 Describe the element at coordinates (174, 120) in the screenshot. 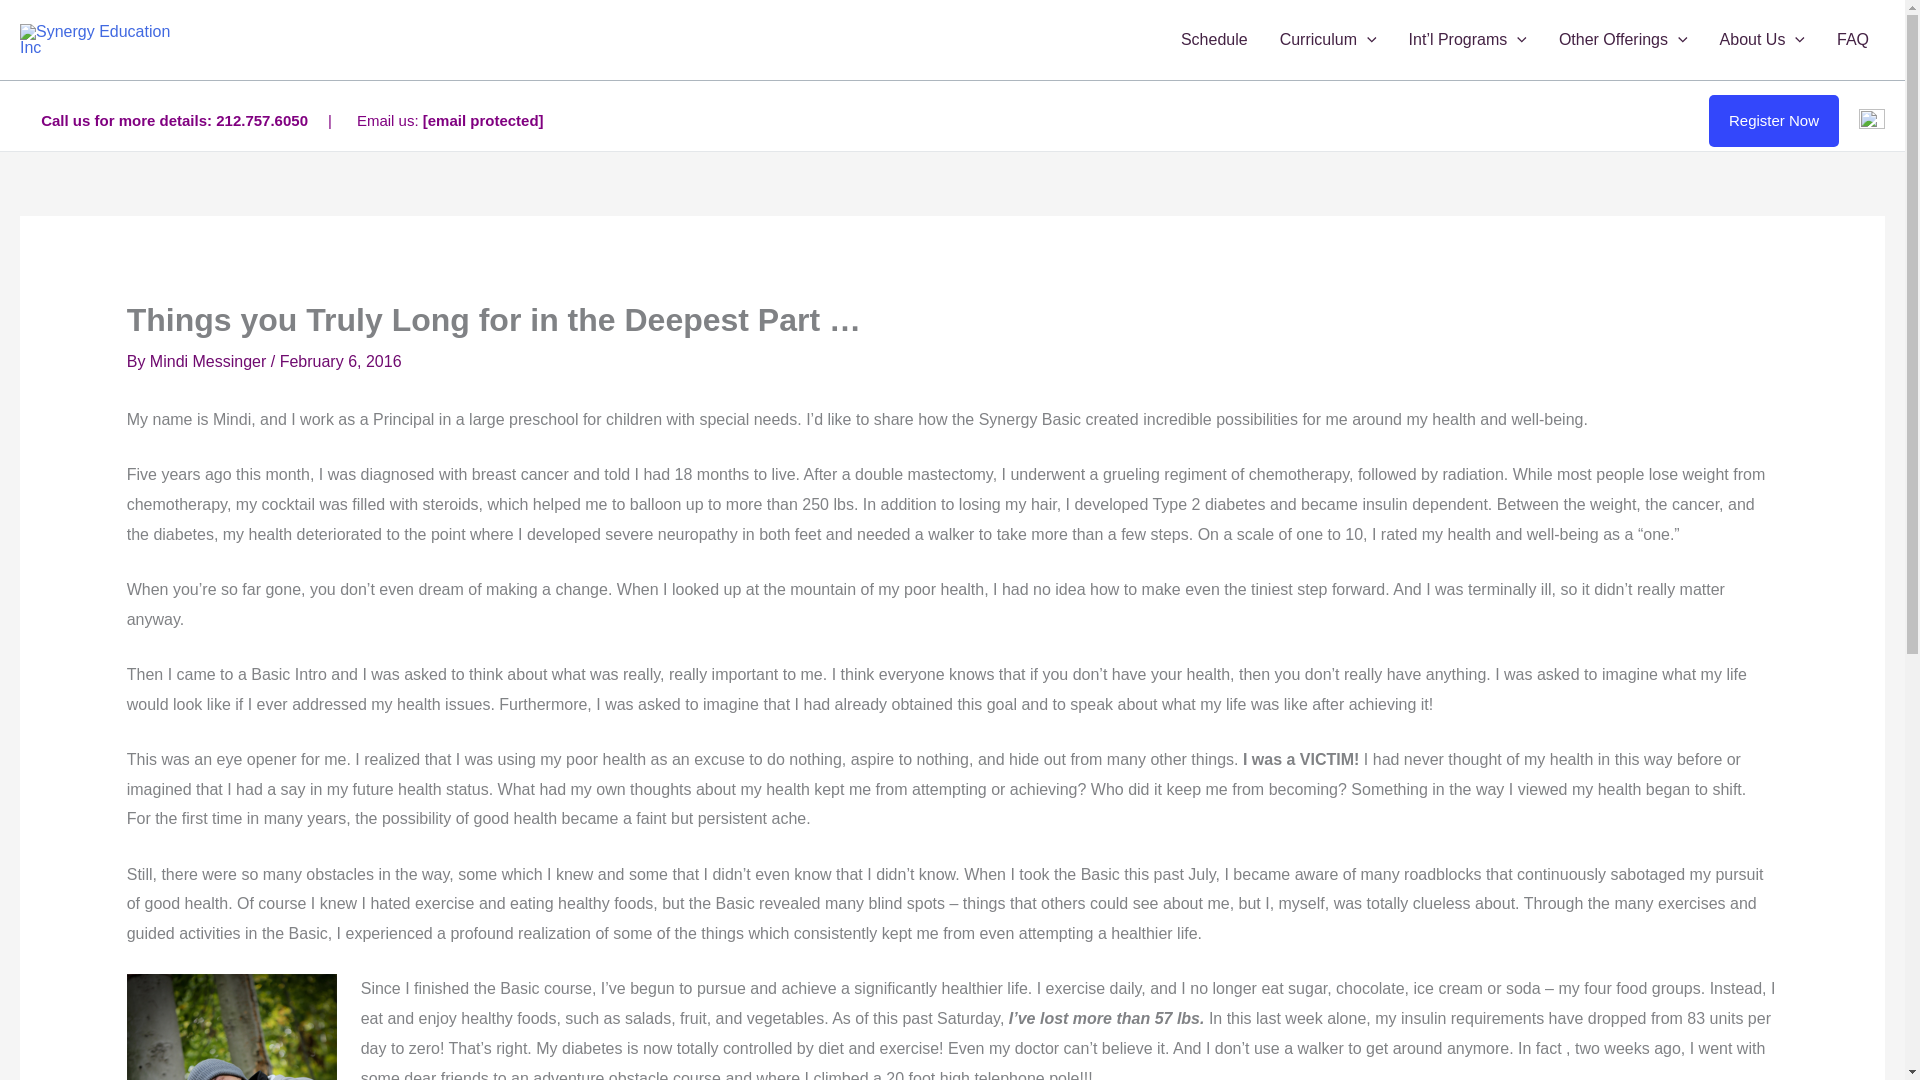

I see `Call us for more details: 212.757.6050` at that location.